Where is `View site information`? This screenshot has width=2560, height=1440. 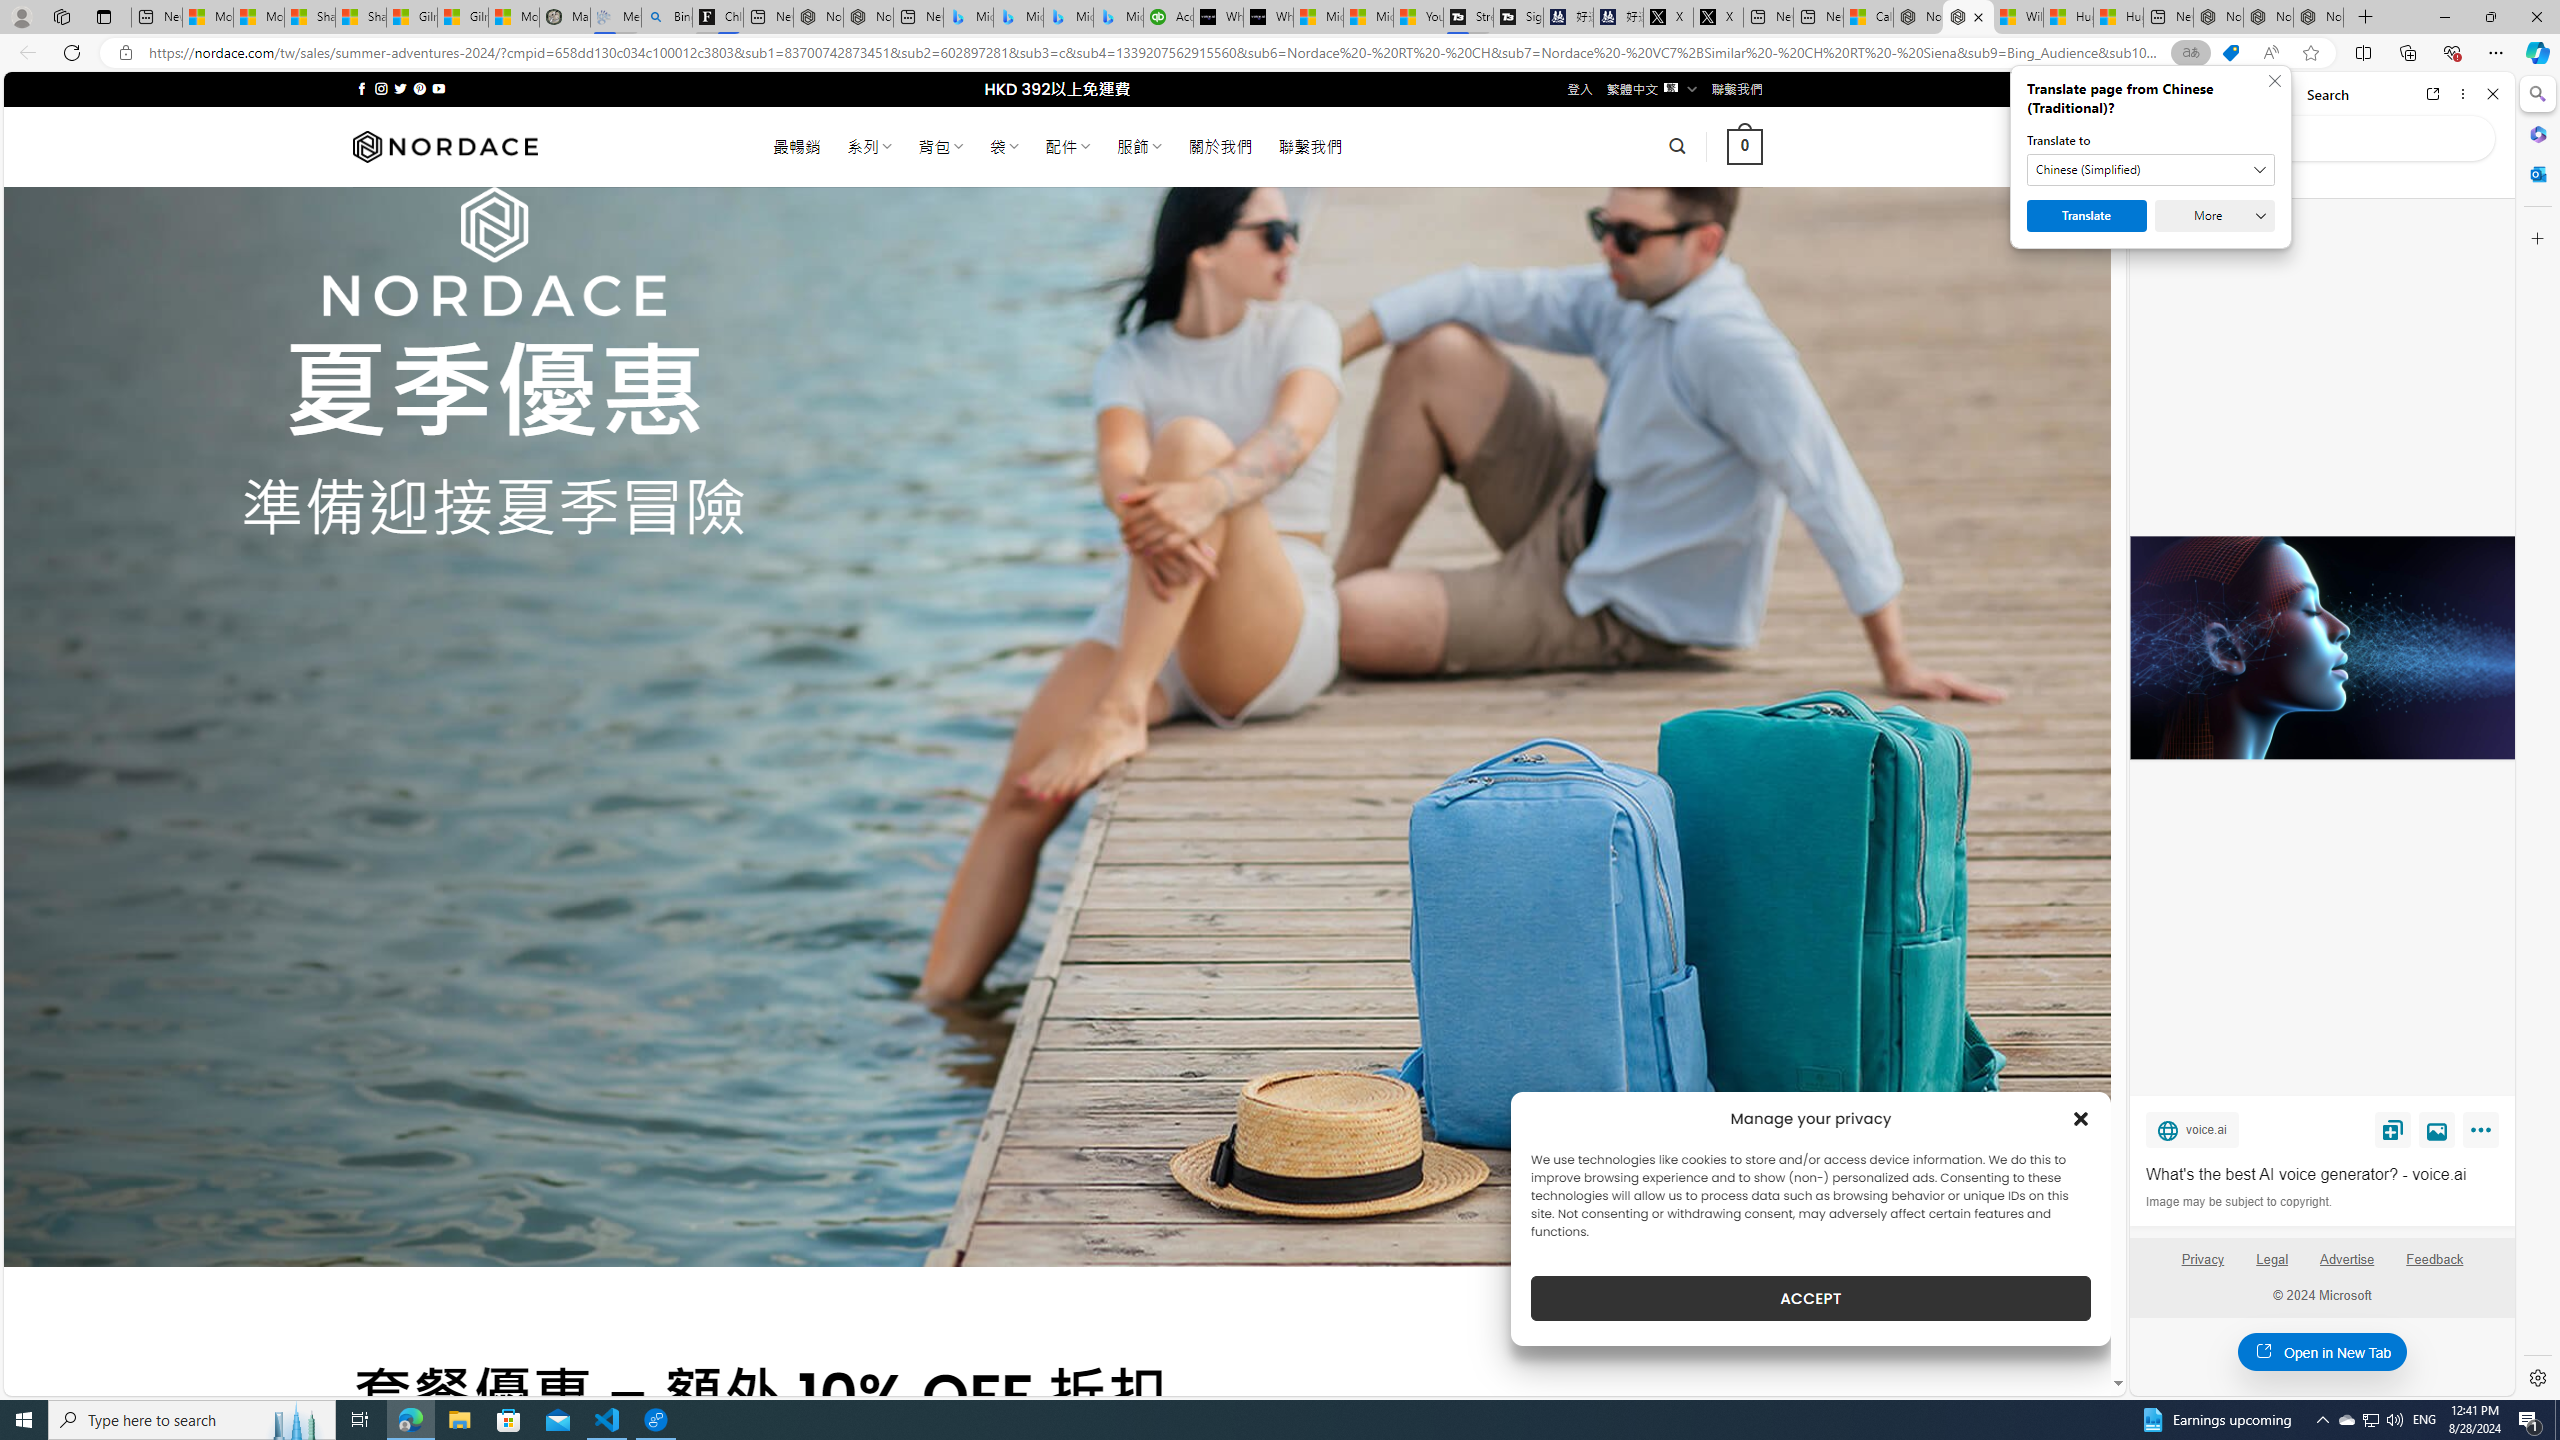
View site information is located at coordinates (124, 53).